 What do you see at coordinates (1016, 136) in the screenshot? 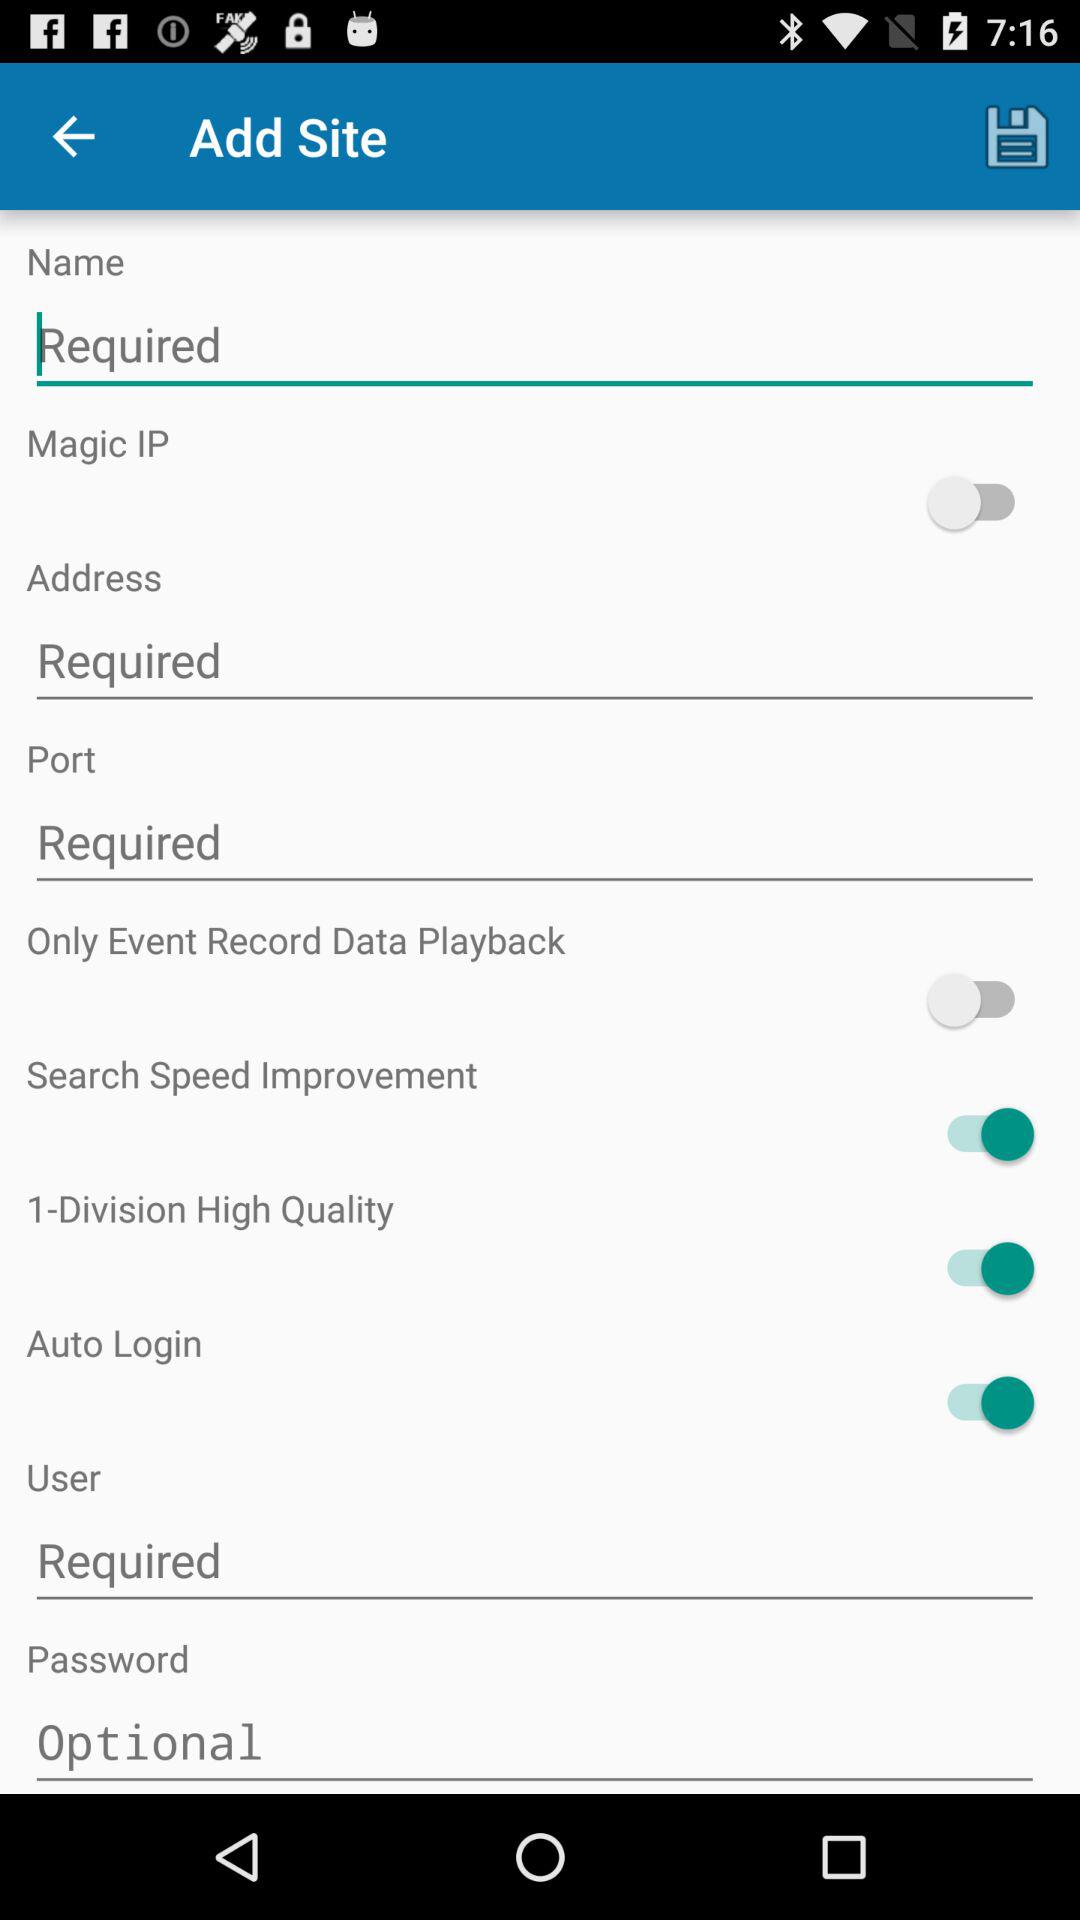
I see `turn on the item next to the add site item` at bounding box center [1016, 136].